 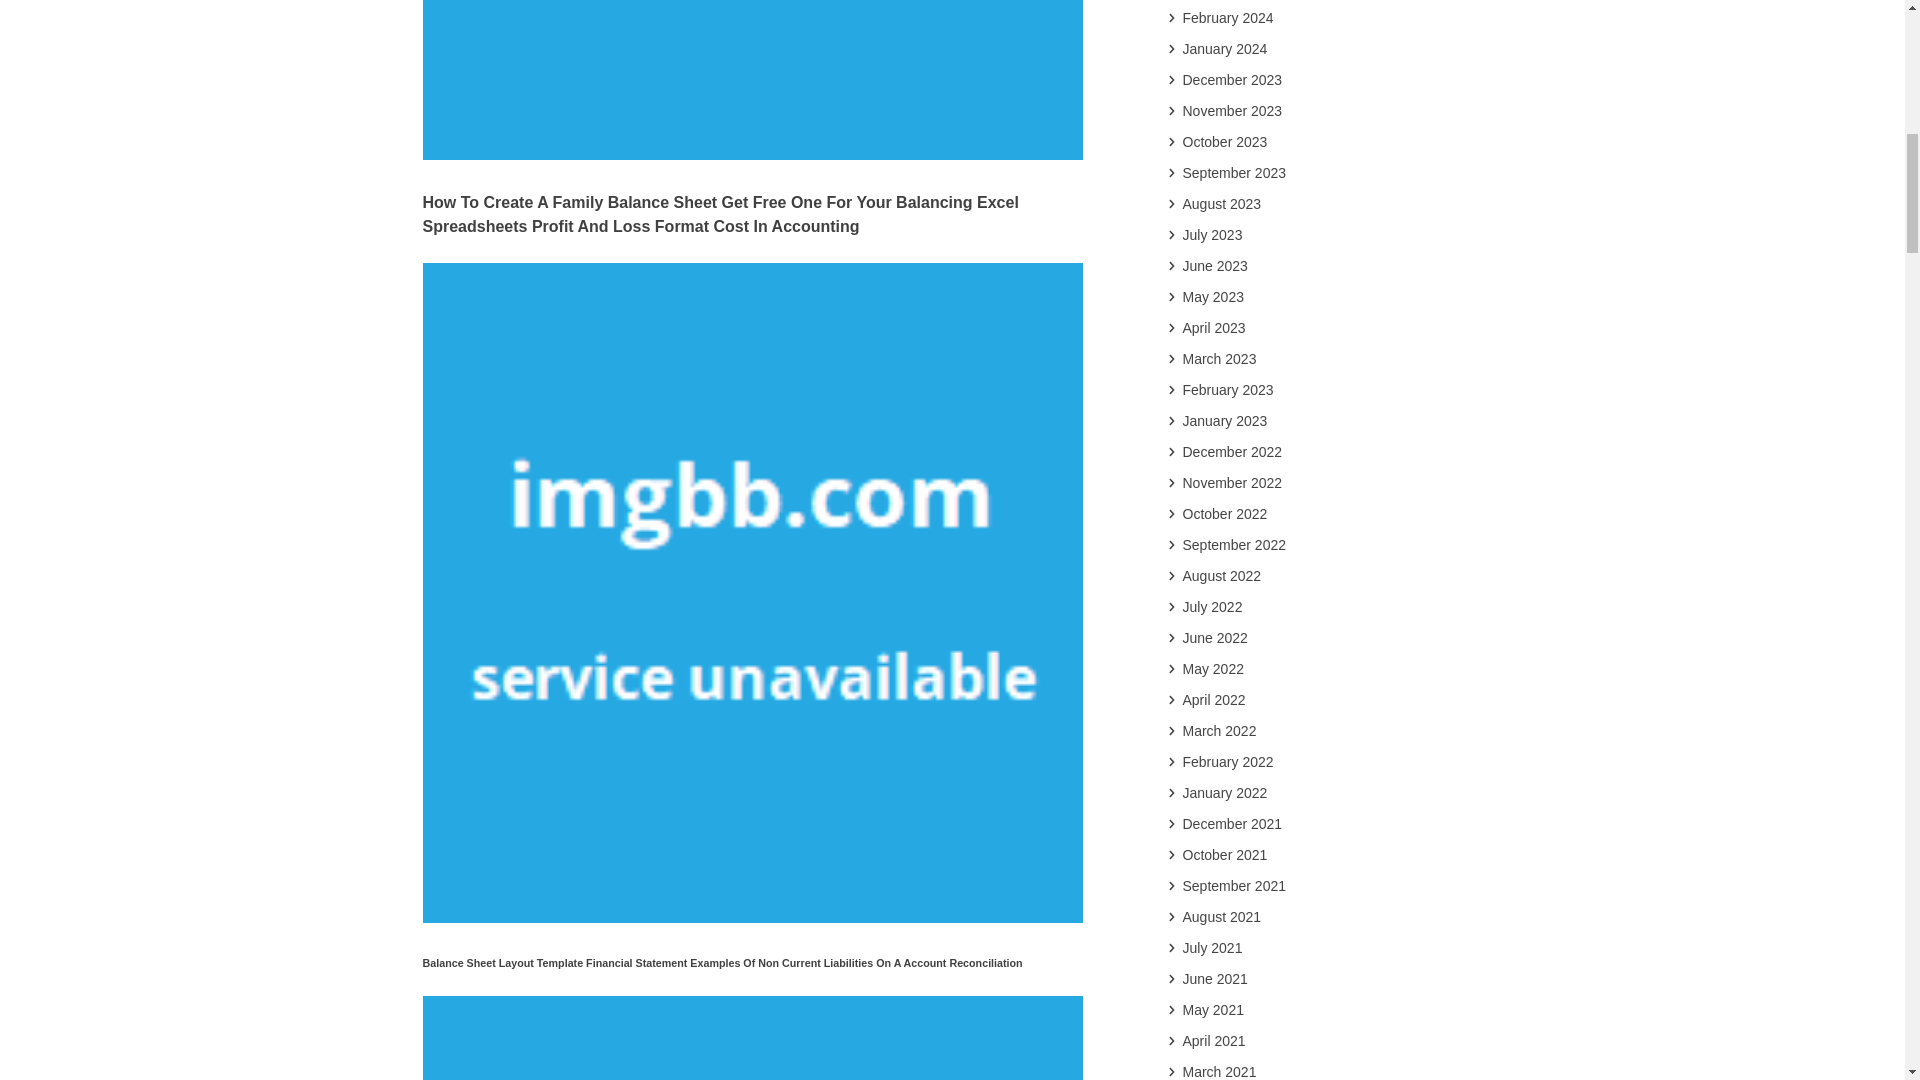 What do you see at coordinates (1233, 112) in the screenshot?
I see `November 2023` at bounding box center [1233, 112].